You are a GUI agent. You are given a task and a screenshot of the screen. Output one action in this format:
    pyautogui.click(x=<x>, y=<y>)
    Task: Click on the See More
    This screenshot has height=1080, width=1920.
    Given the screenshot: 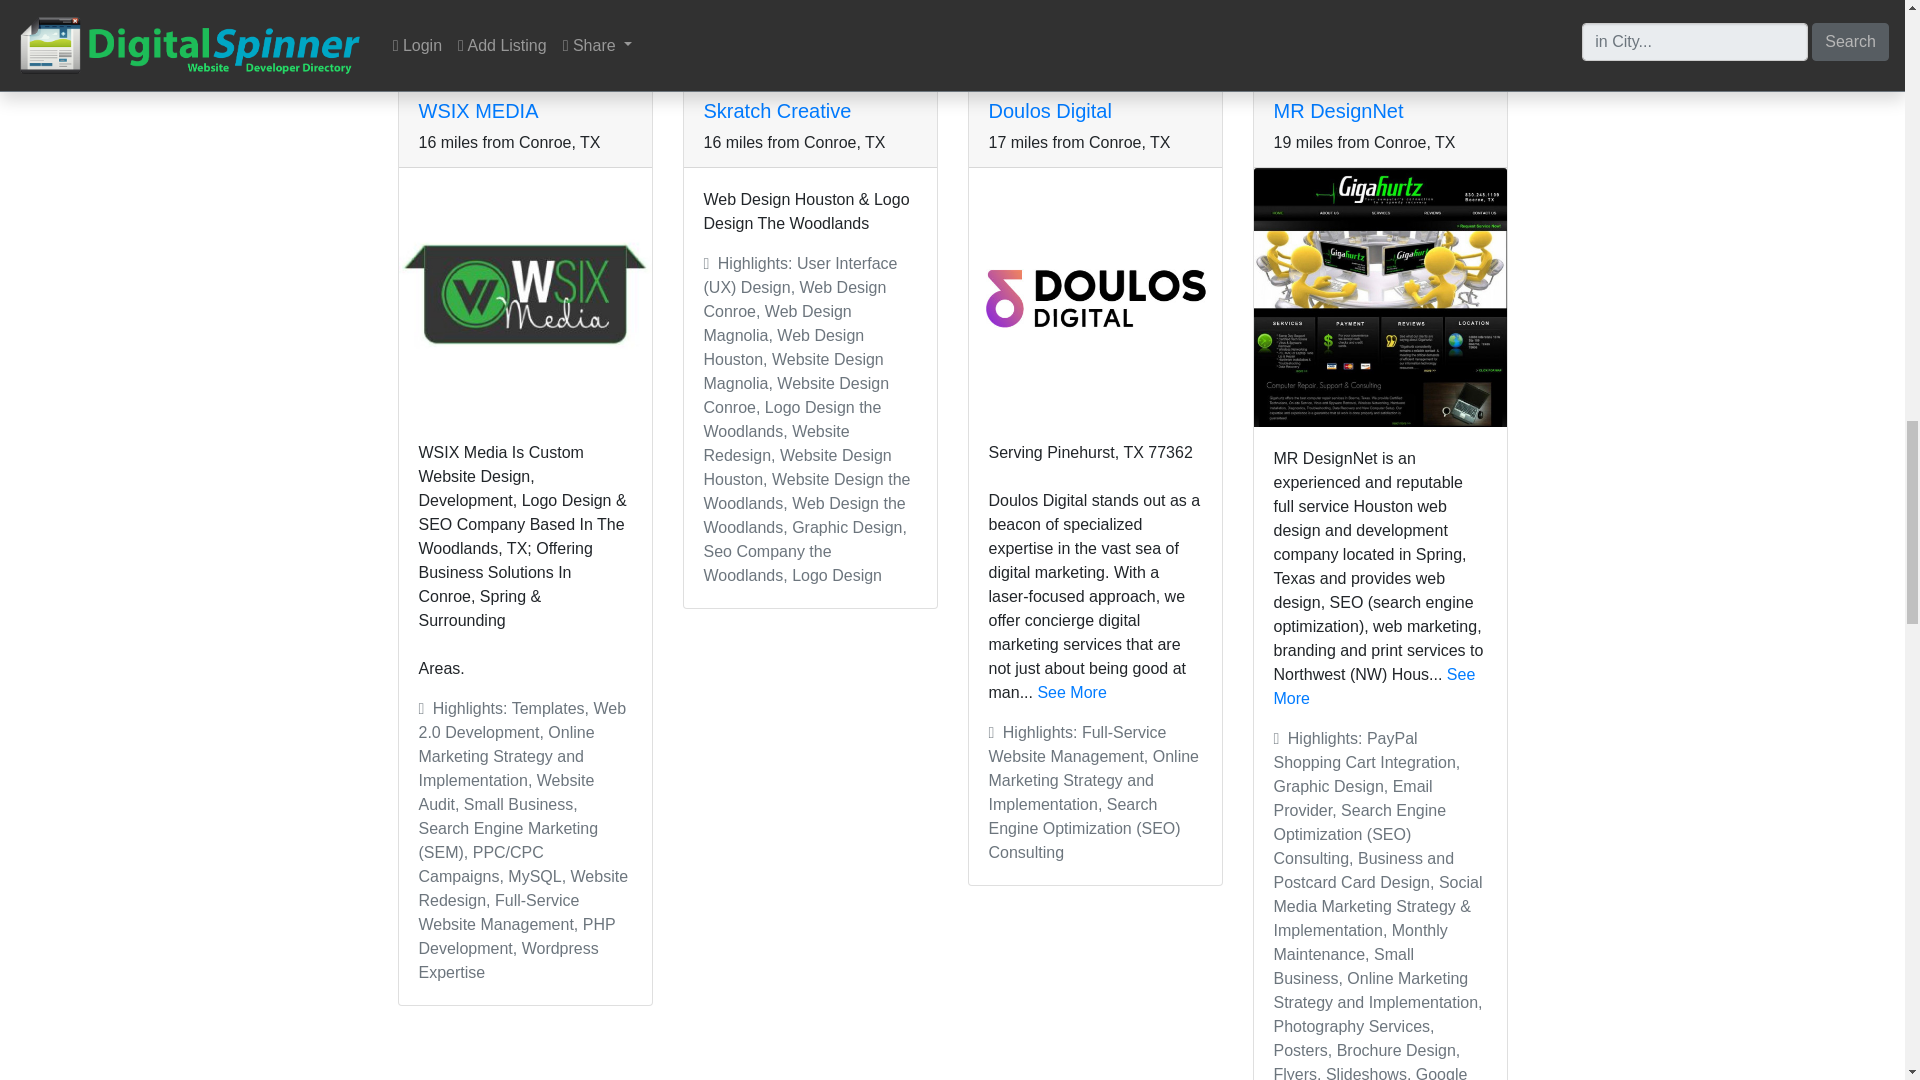 What is the action you would take?
    pyautogui.click(x=1070, y=692)
    